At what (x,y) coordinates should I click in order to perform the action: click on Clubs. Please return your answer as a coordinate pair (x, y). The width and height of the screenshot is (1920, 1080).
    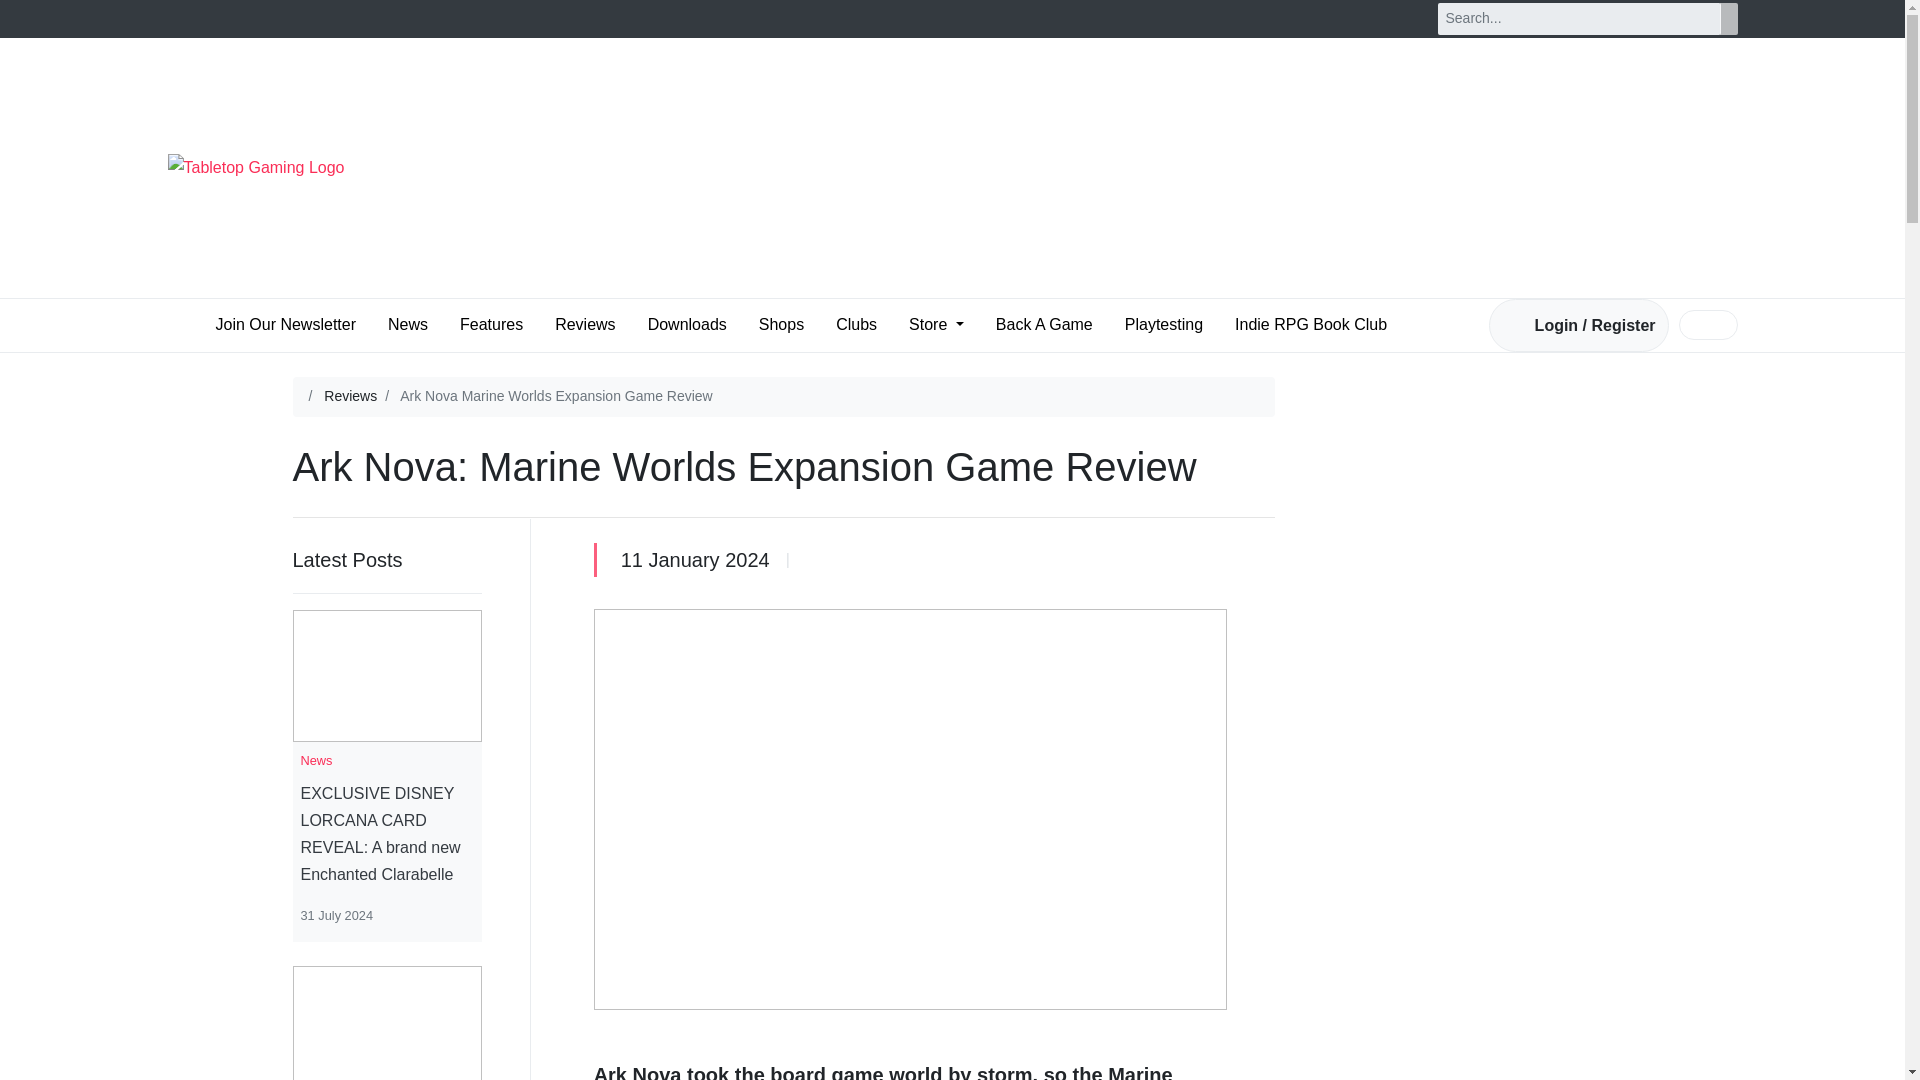
    Looking at the image, I should click on (856, 325).